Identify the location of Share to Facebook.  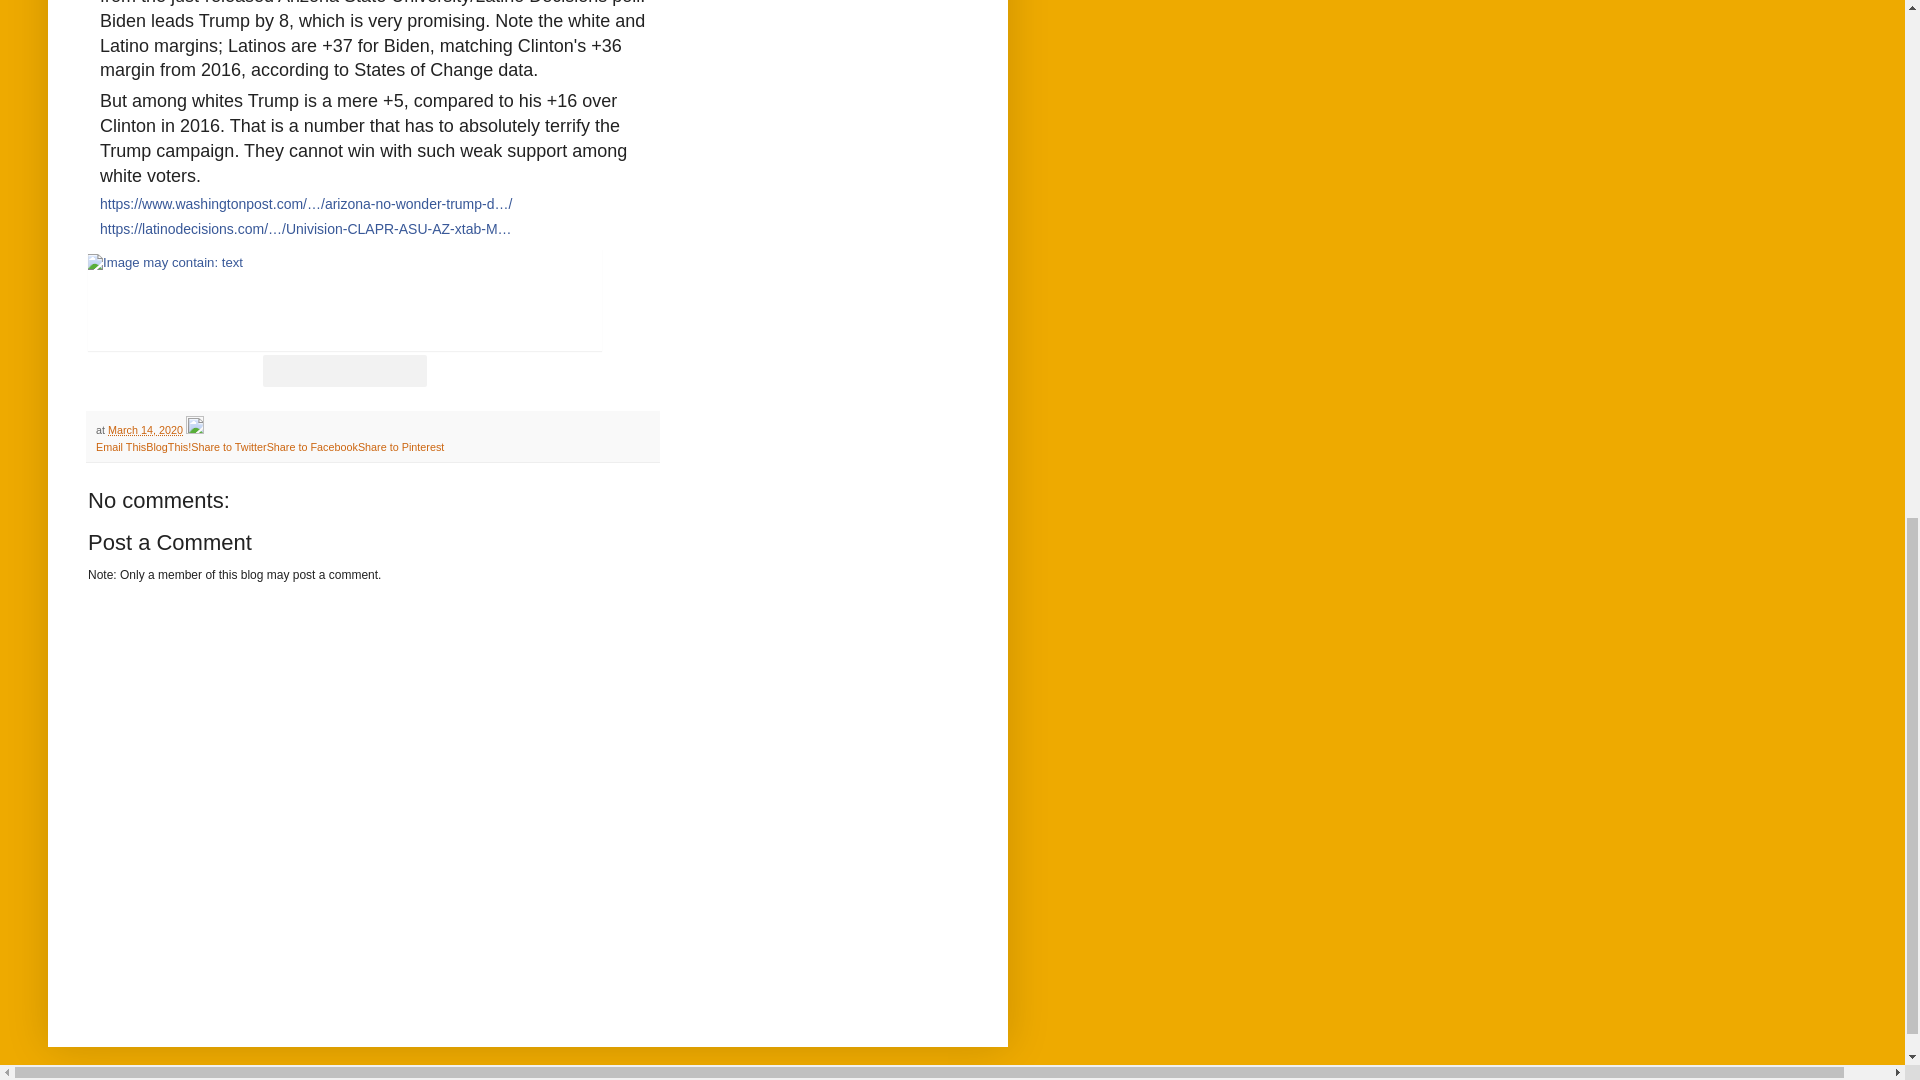
(312, 446).